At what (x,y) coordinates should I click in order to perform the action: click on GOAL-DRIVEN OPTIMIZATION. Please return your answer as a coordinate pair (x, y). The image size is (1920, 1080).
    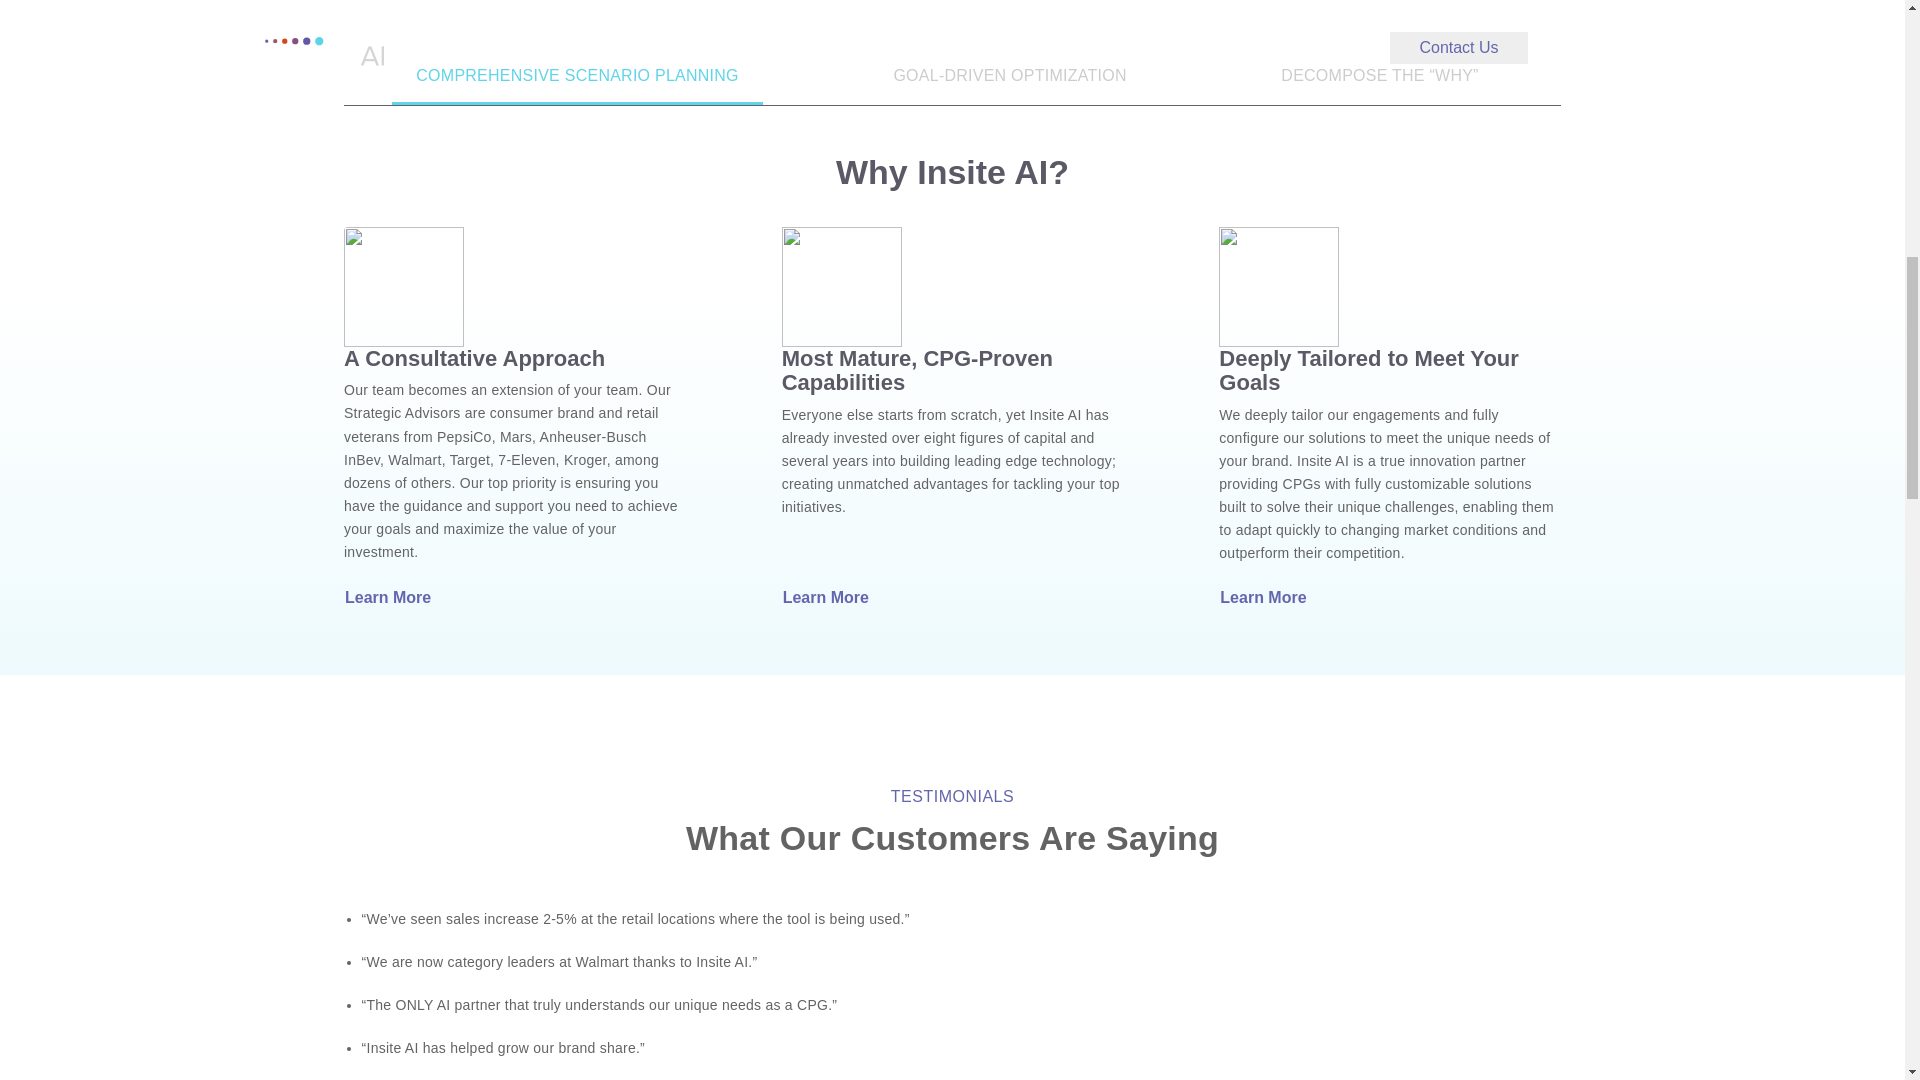
    Looking at the image, I should click on (1010, 77).